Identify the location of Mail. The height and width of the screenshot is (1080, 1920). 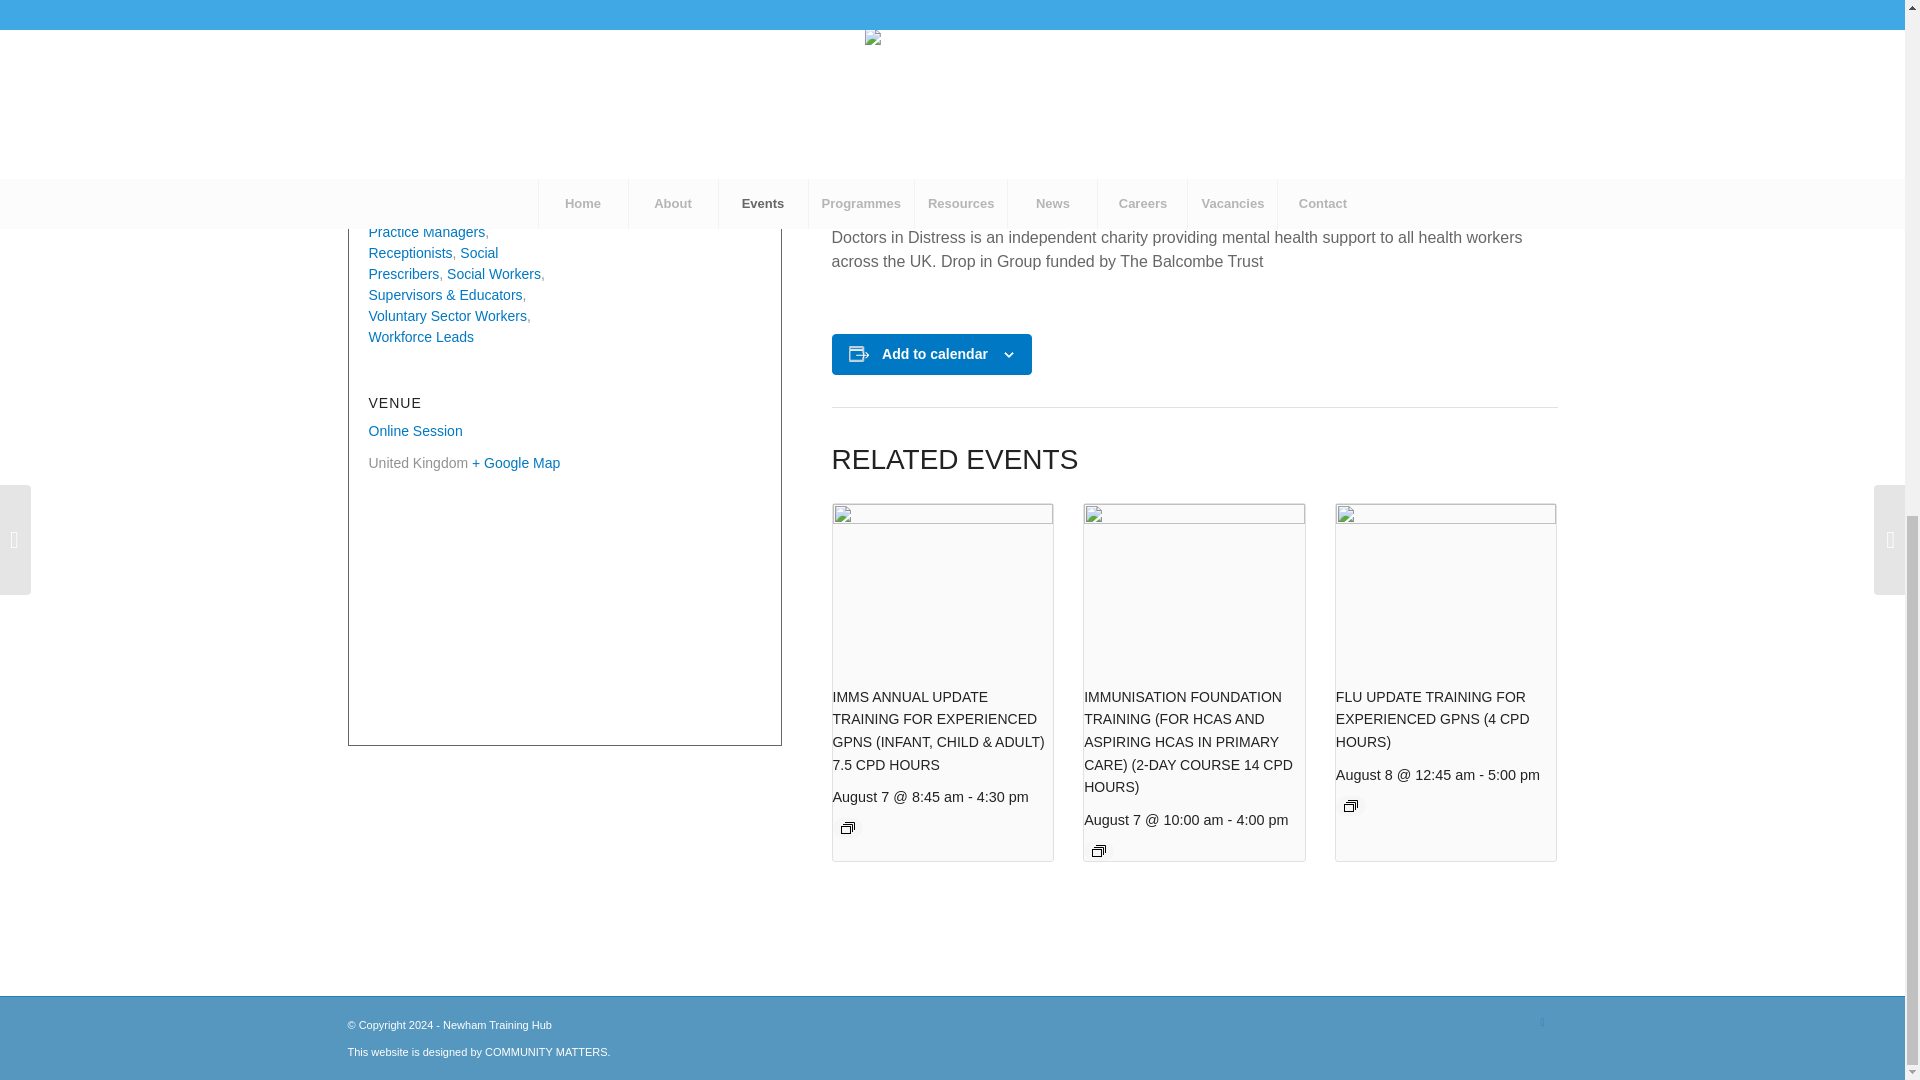
(1542, 1021).